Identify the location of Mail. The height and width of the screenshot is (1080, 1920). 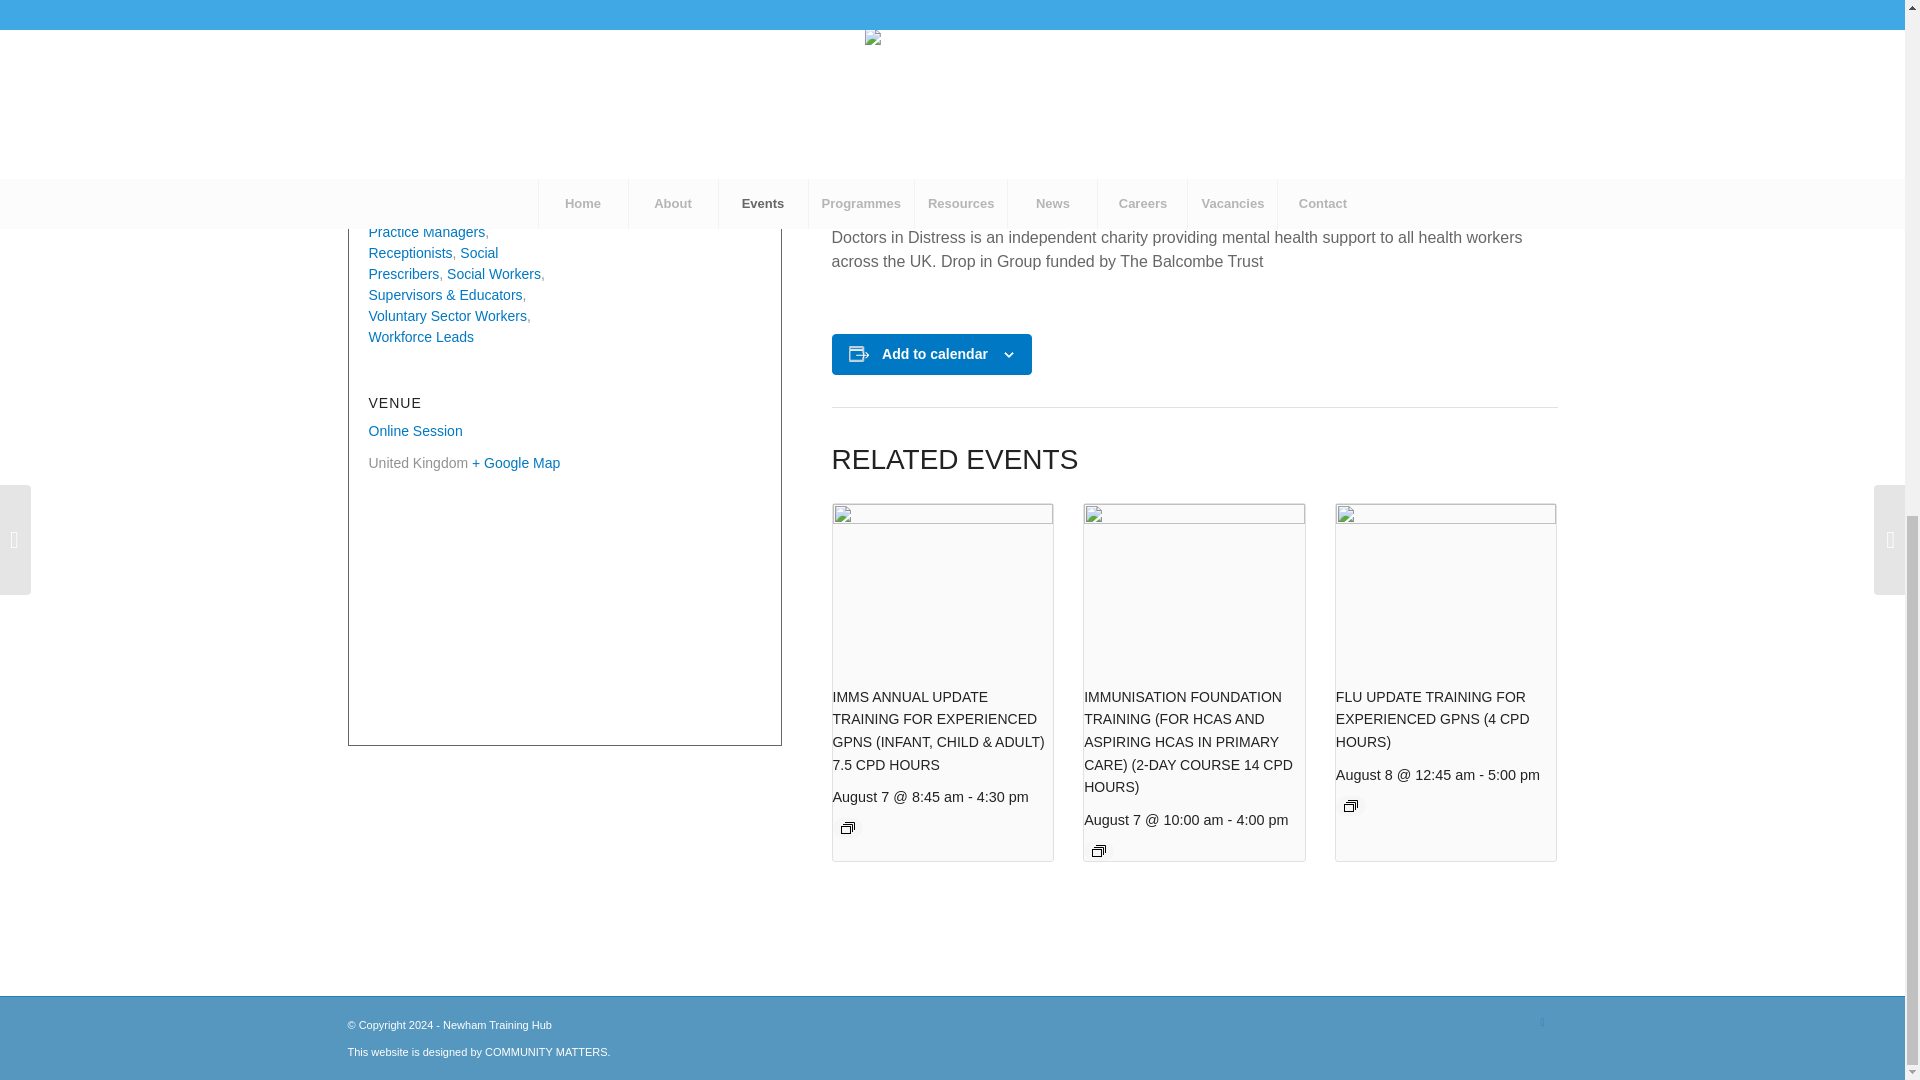
(1542, 1021).